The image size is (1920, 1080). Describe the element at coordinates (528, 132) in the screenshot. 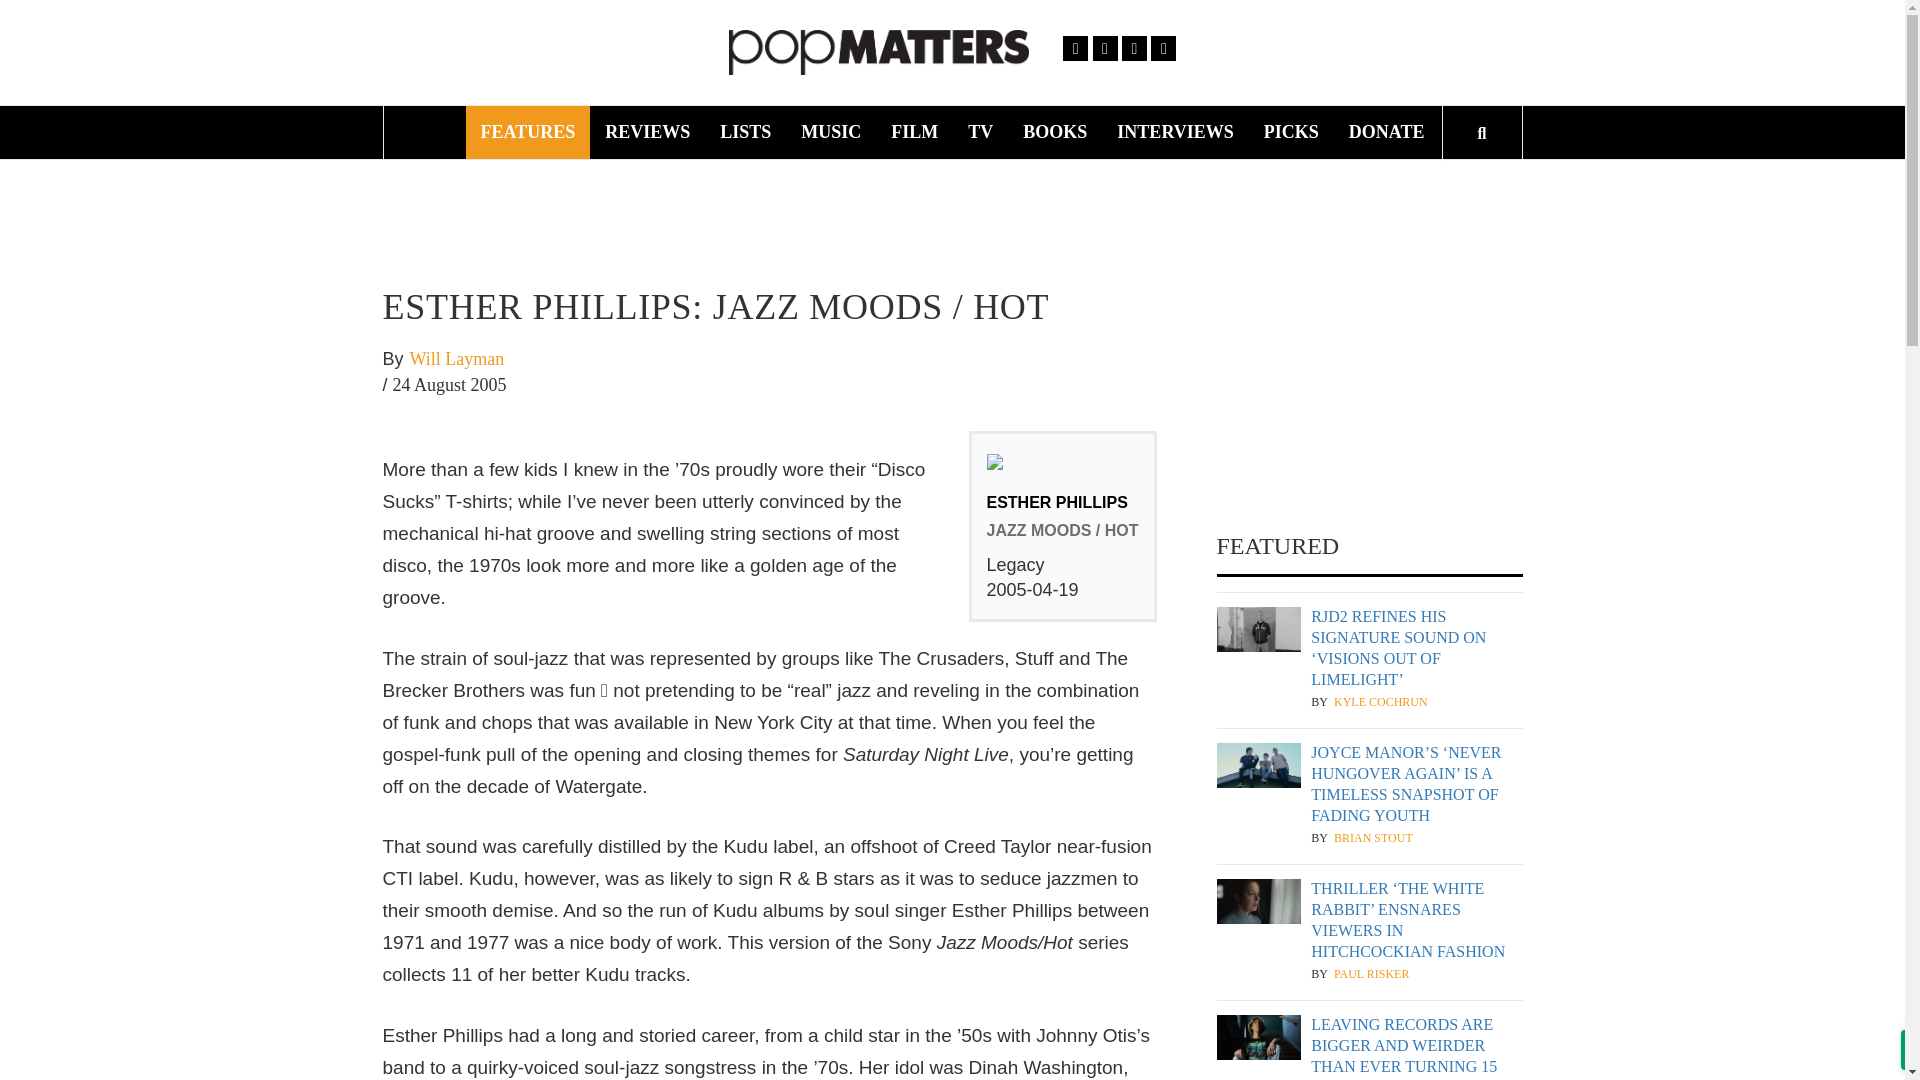

I see `FEATURES` at that location.